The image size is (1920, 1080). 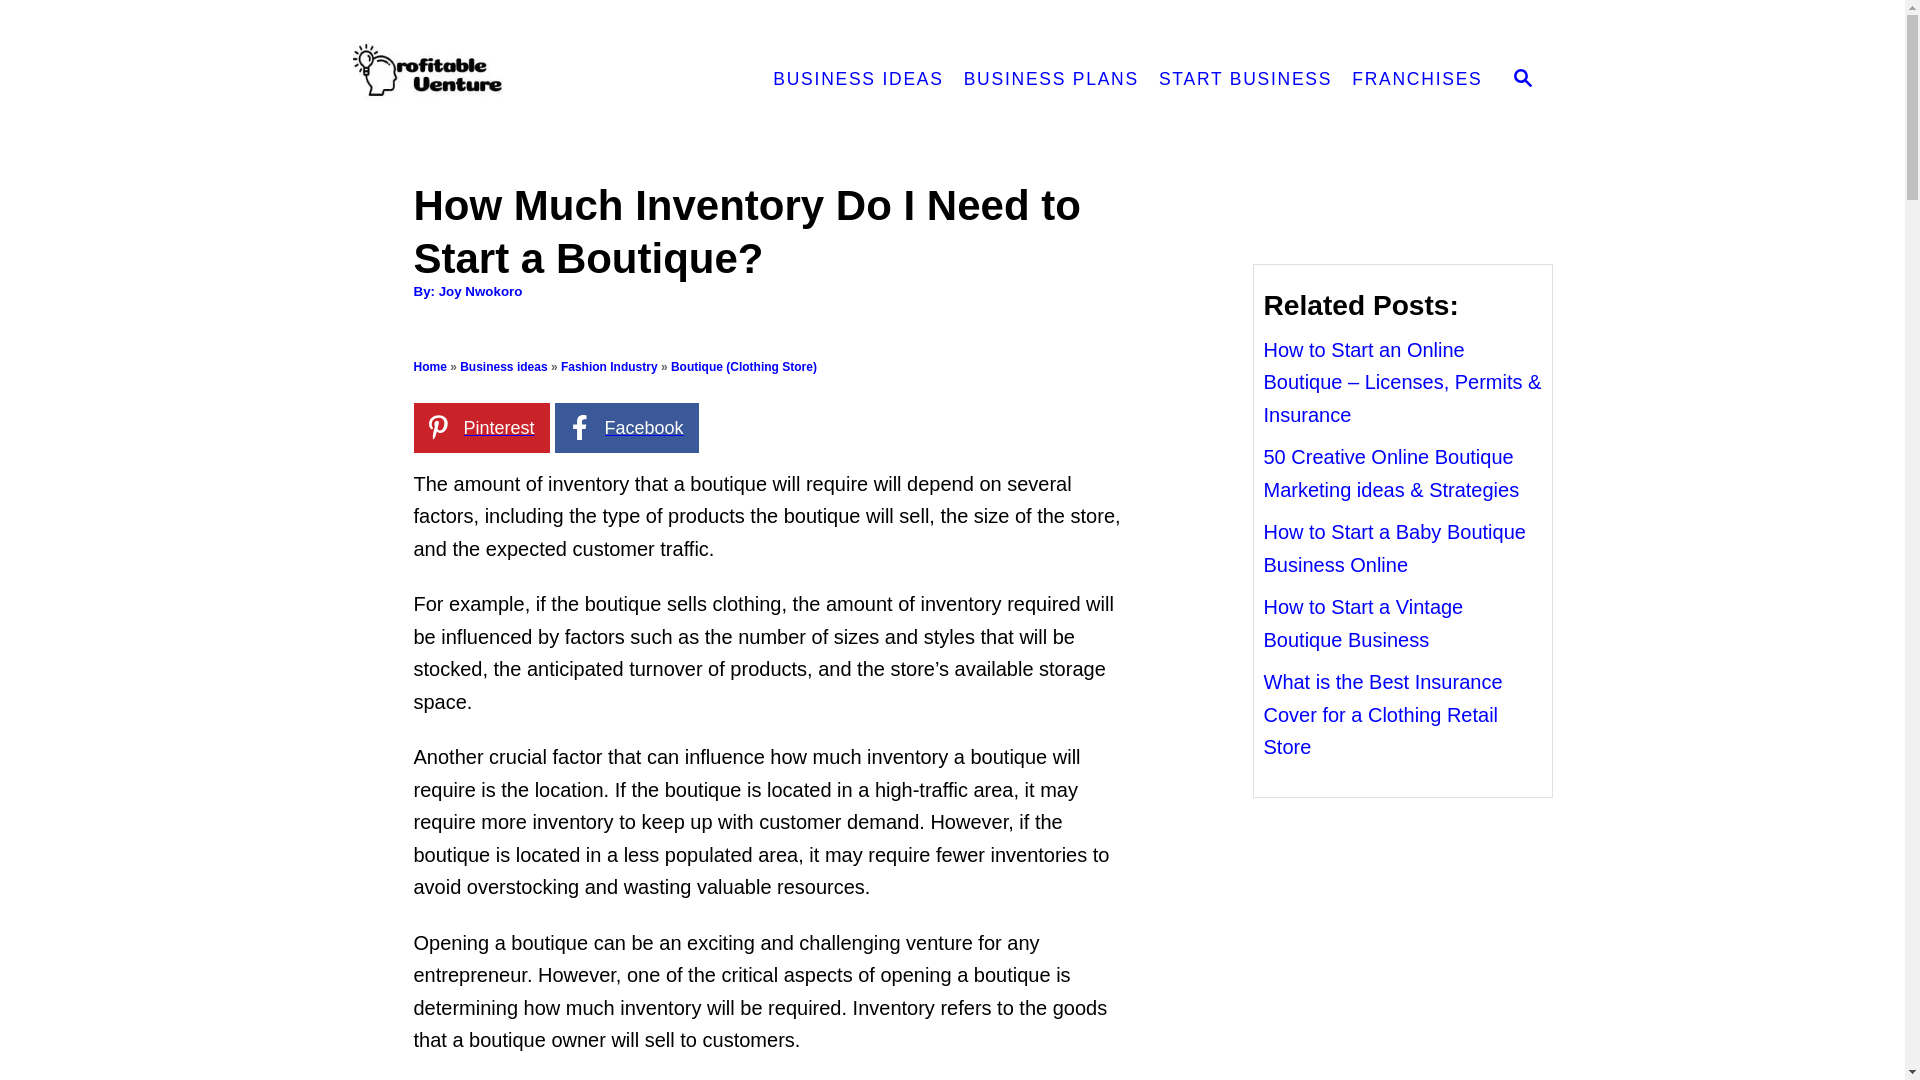 I want to click on BUSINESS IDEAS, so click(x=857, y=80).